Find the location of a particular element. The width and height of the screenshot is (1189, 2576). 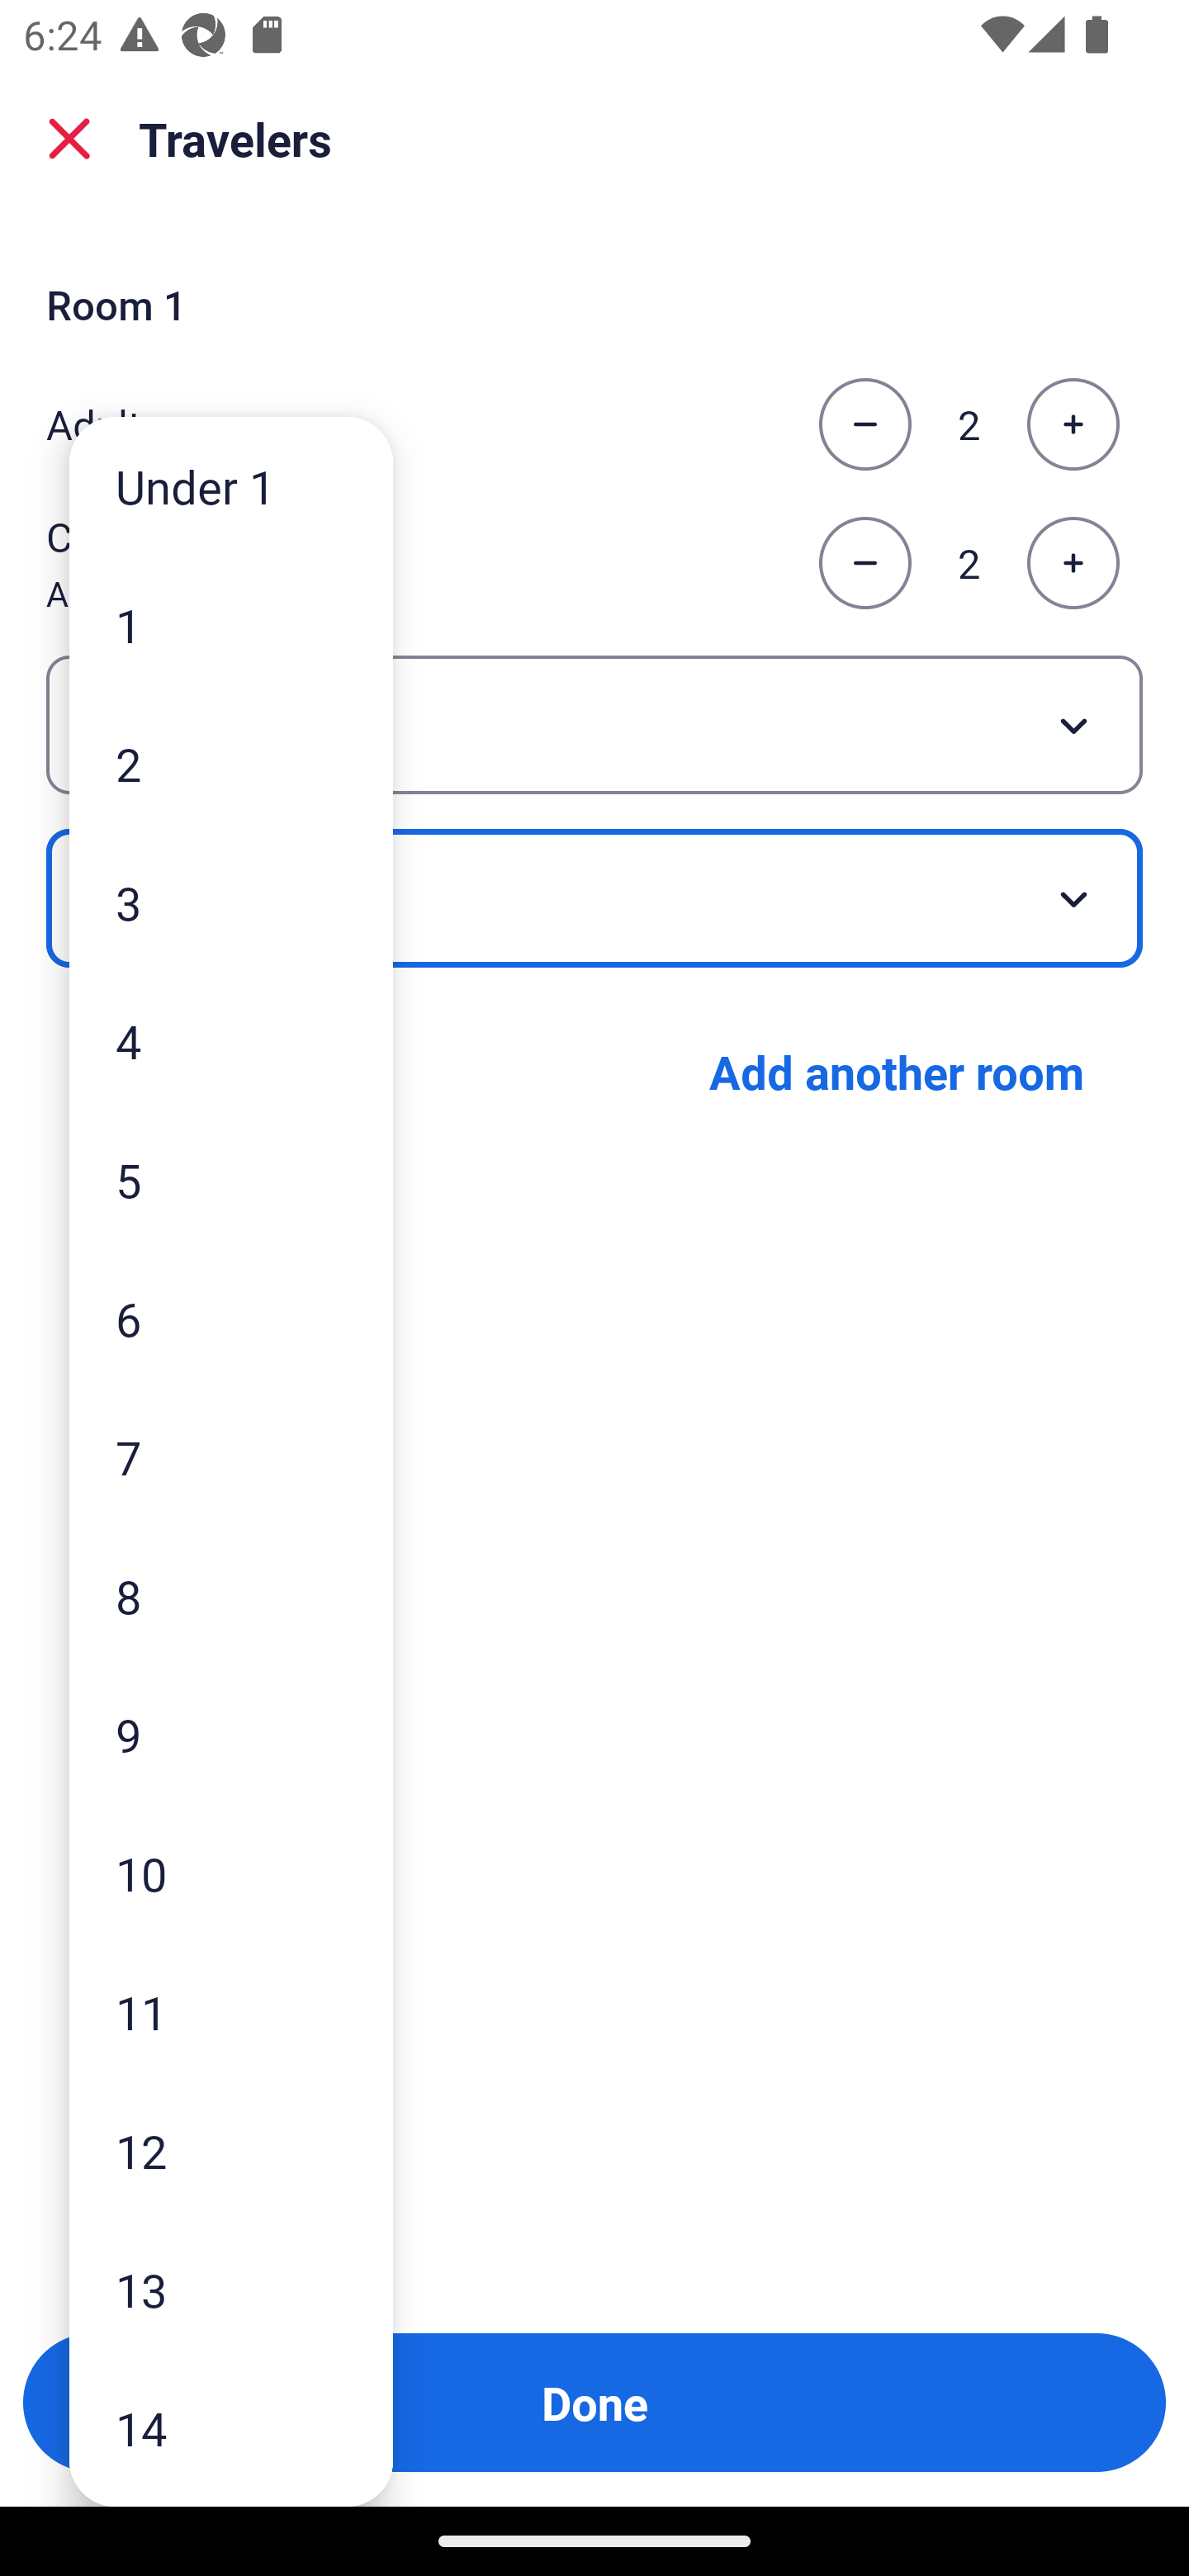

5 is located at coordinates (231, 1179).